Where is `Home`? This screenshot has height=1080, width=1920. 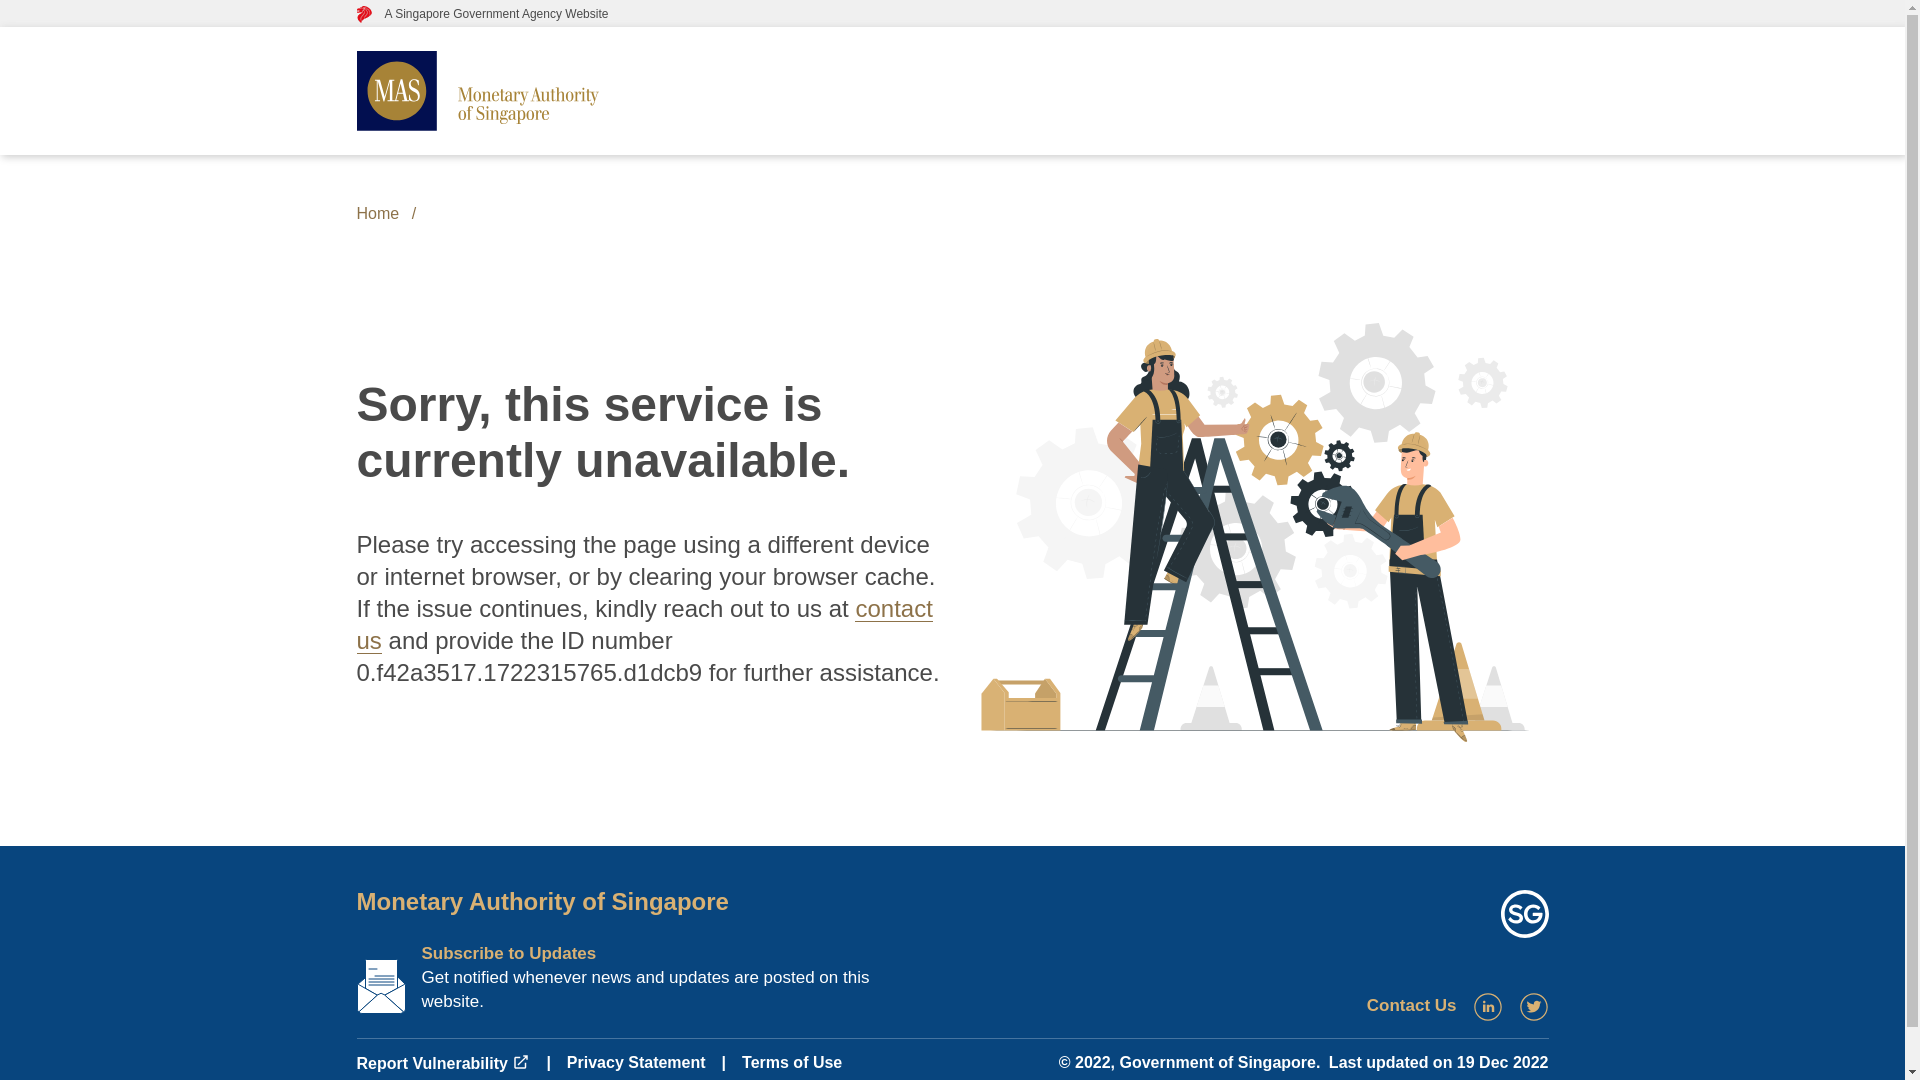
Home is located at coordinates (377, 214).